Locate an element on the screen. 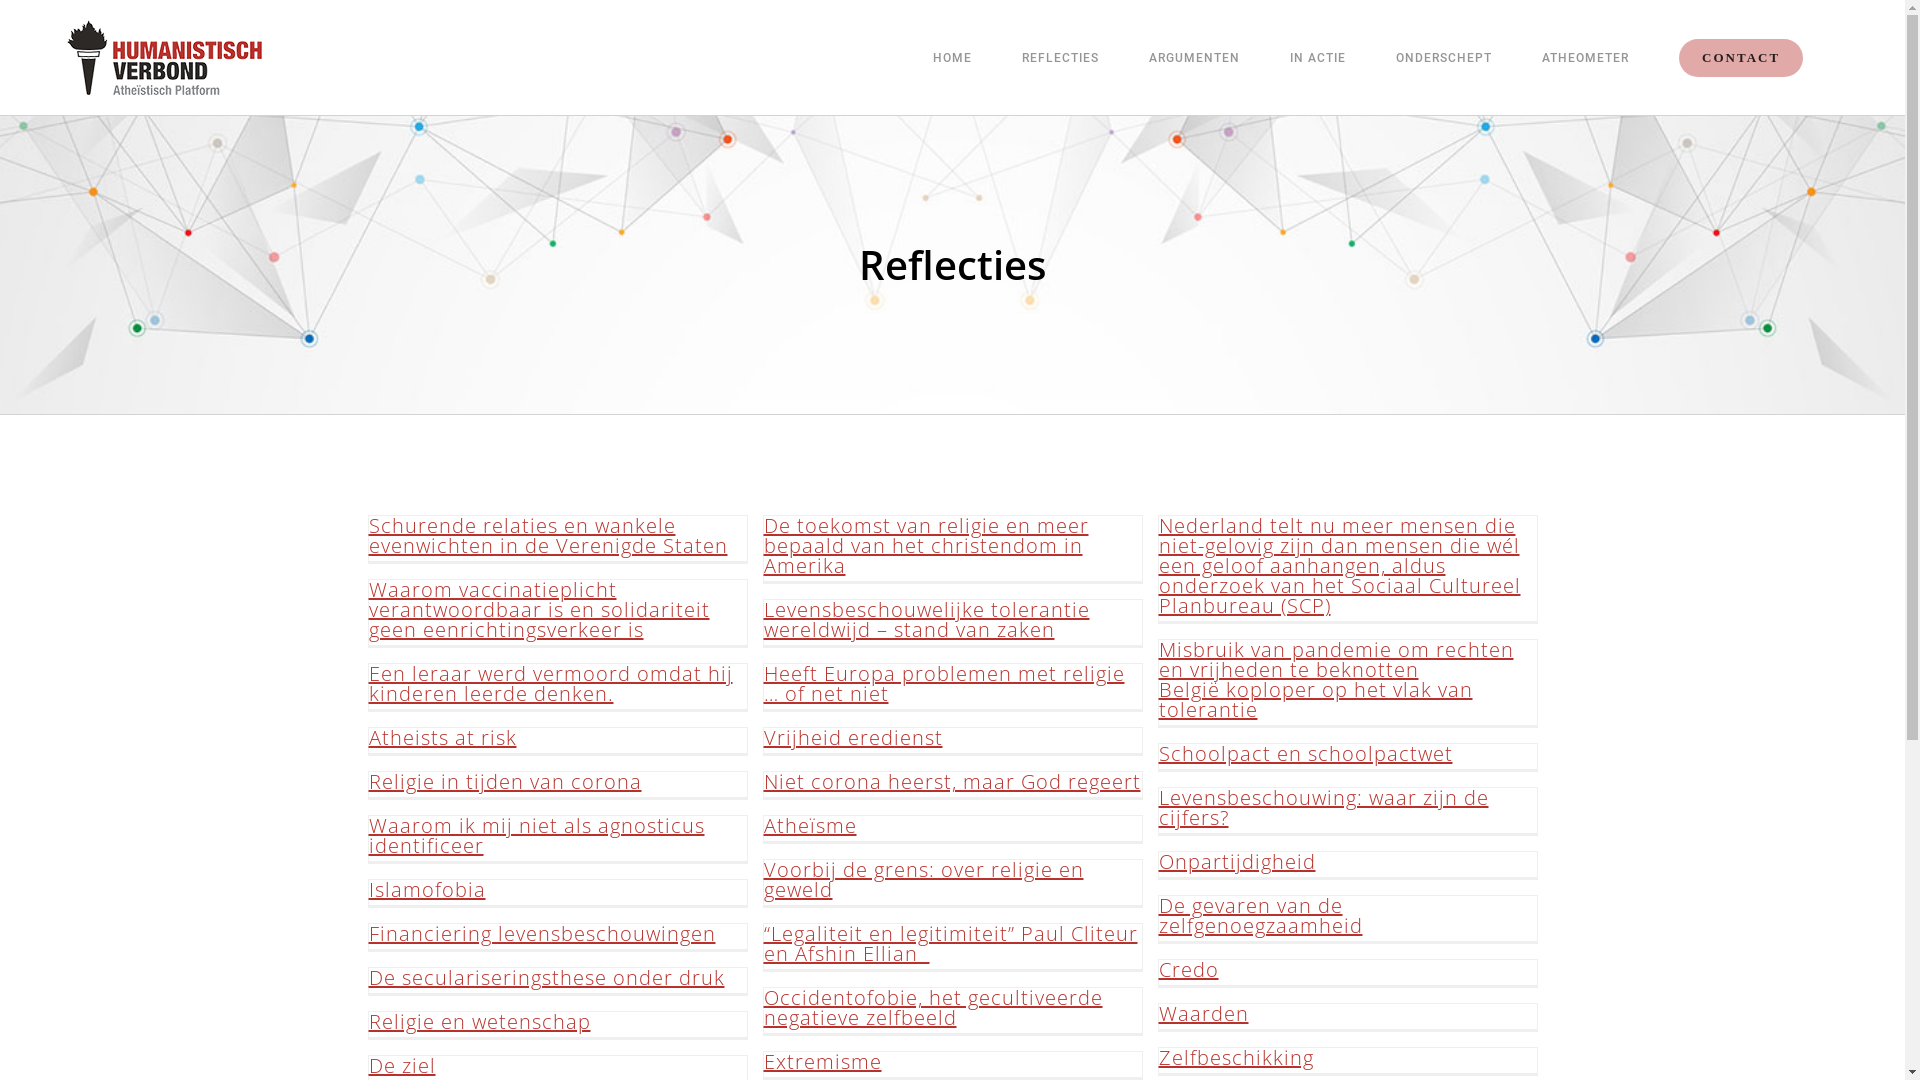  Religie en wetenschap is located at coordinates (479, 1022).